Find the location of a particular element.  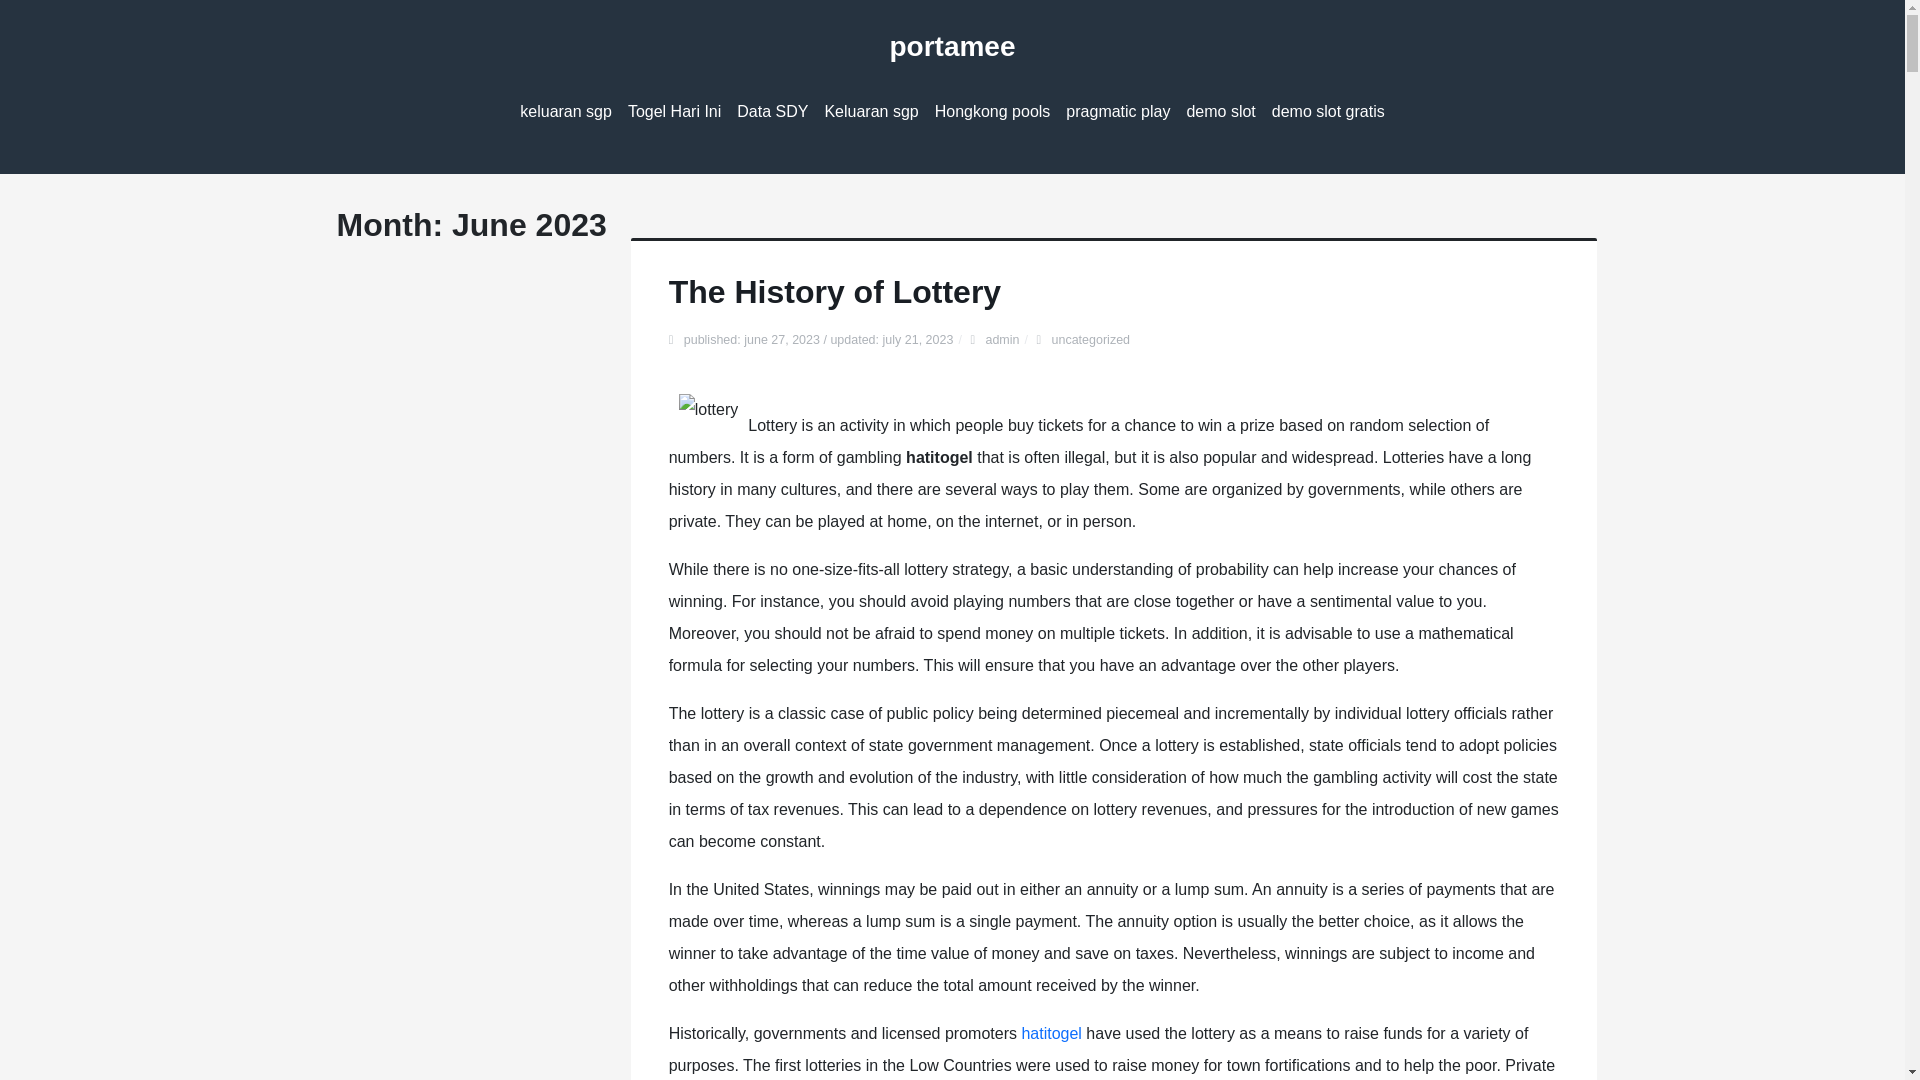

Hongkong pools is located at coordinates (993, 112).